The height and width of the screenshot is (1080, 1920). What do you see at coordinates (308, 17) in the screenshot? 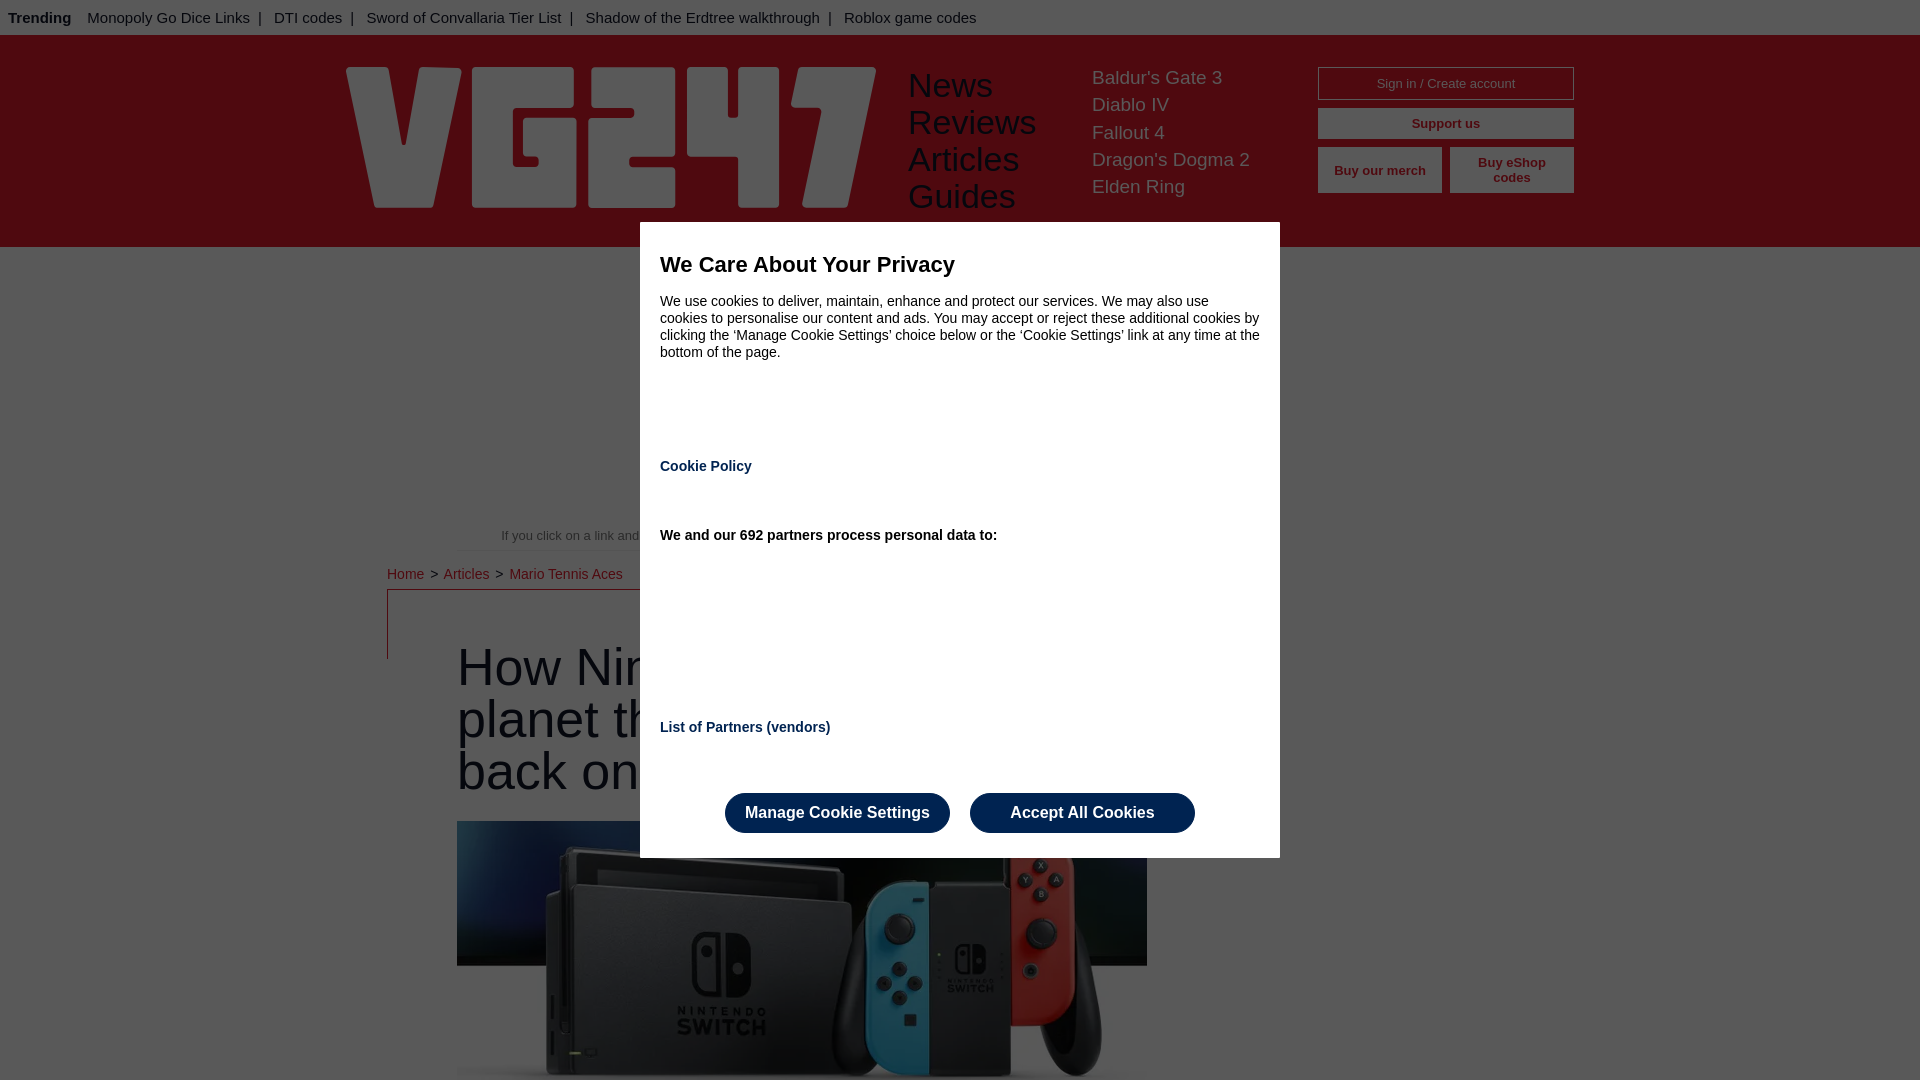
I see `DTI codes` at bounding box center [308, 17].